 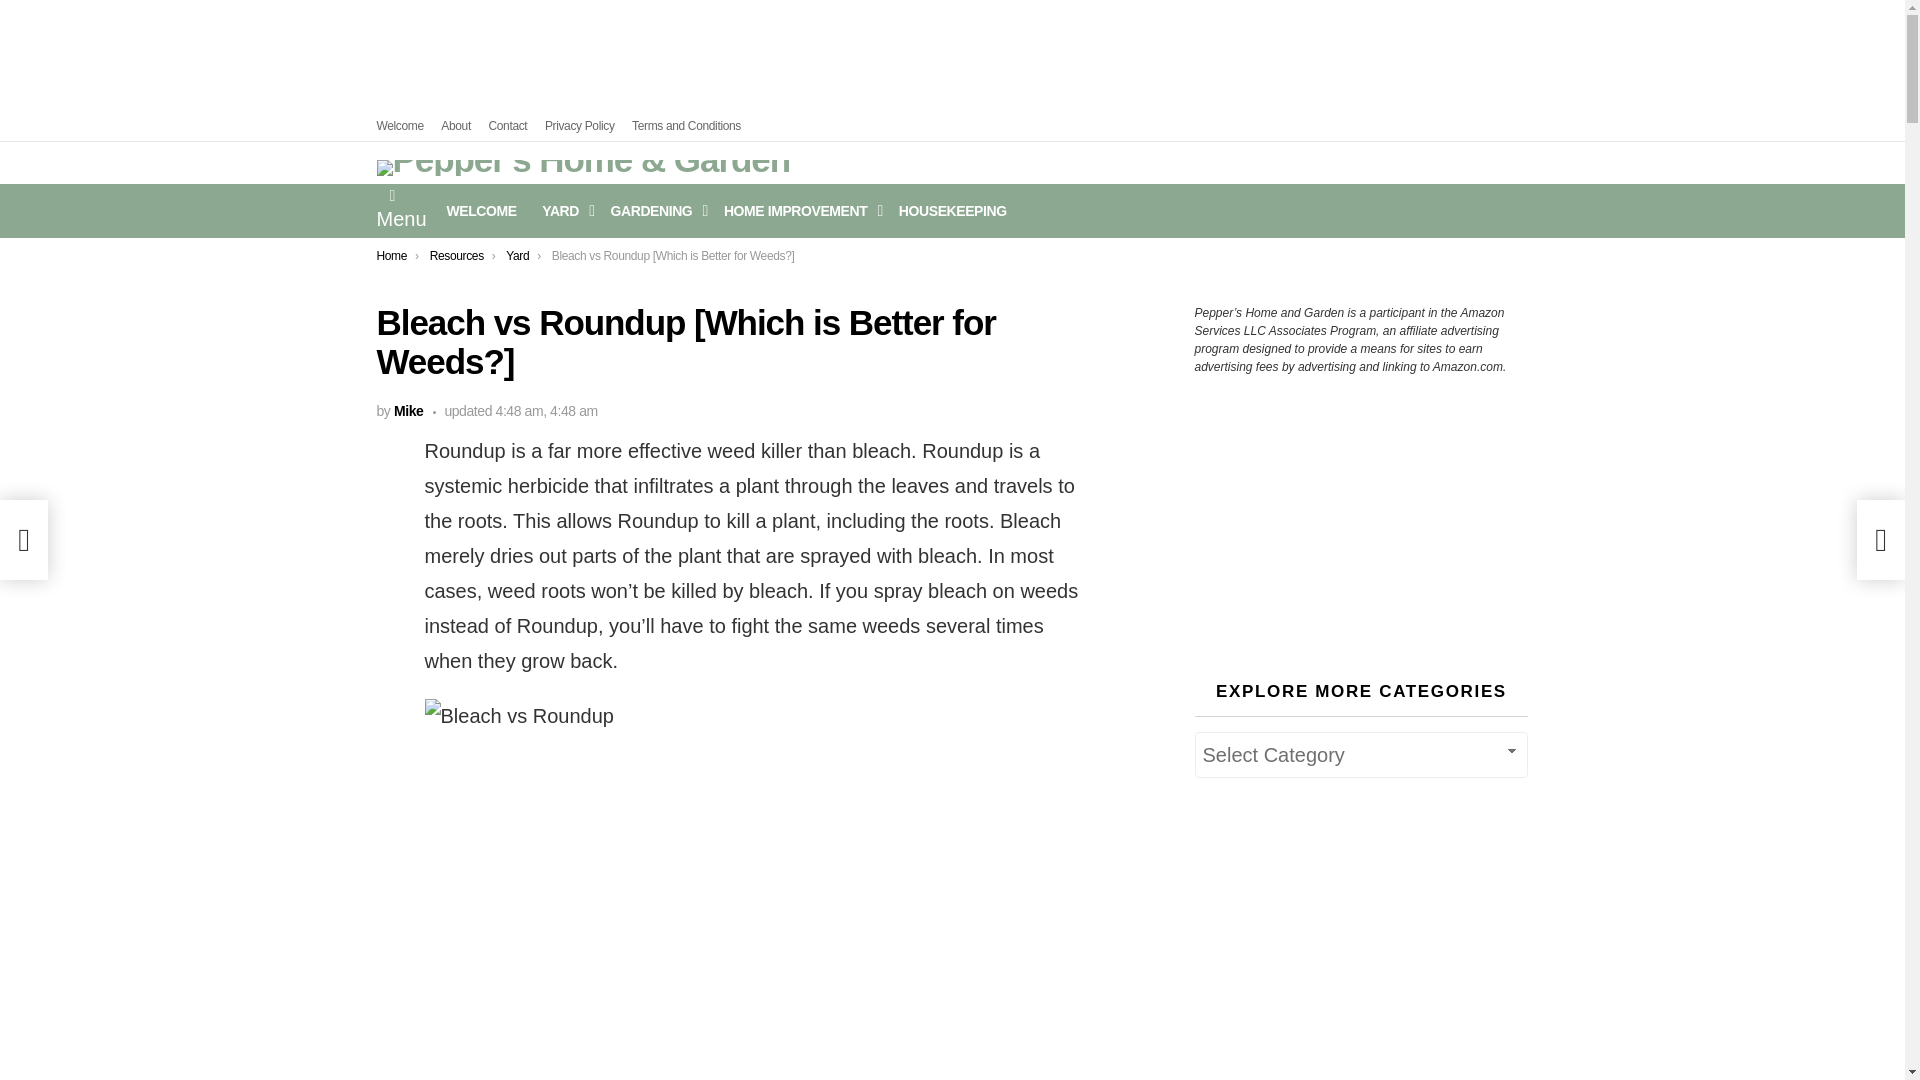 What do you see at coordinates (399, 126) in the screenshot?
I see `Welcome` at bounding box center [399, 126].